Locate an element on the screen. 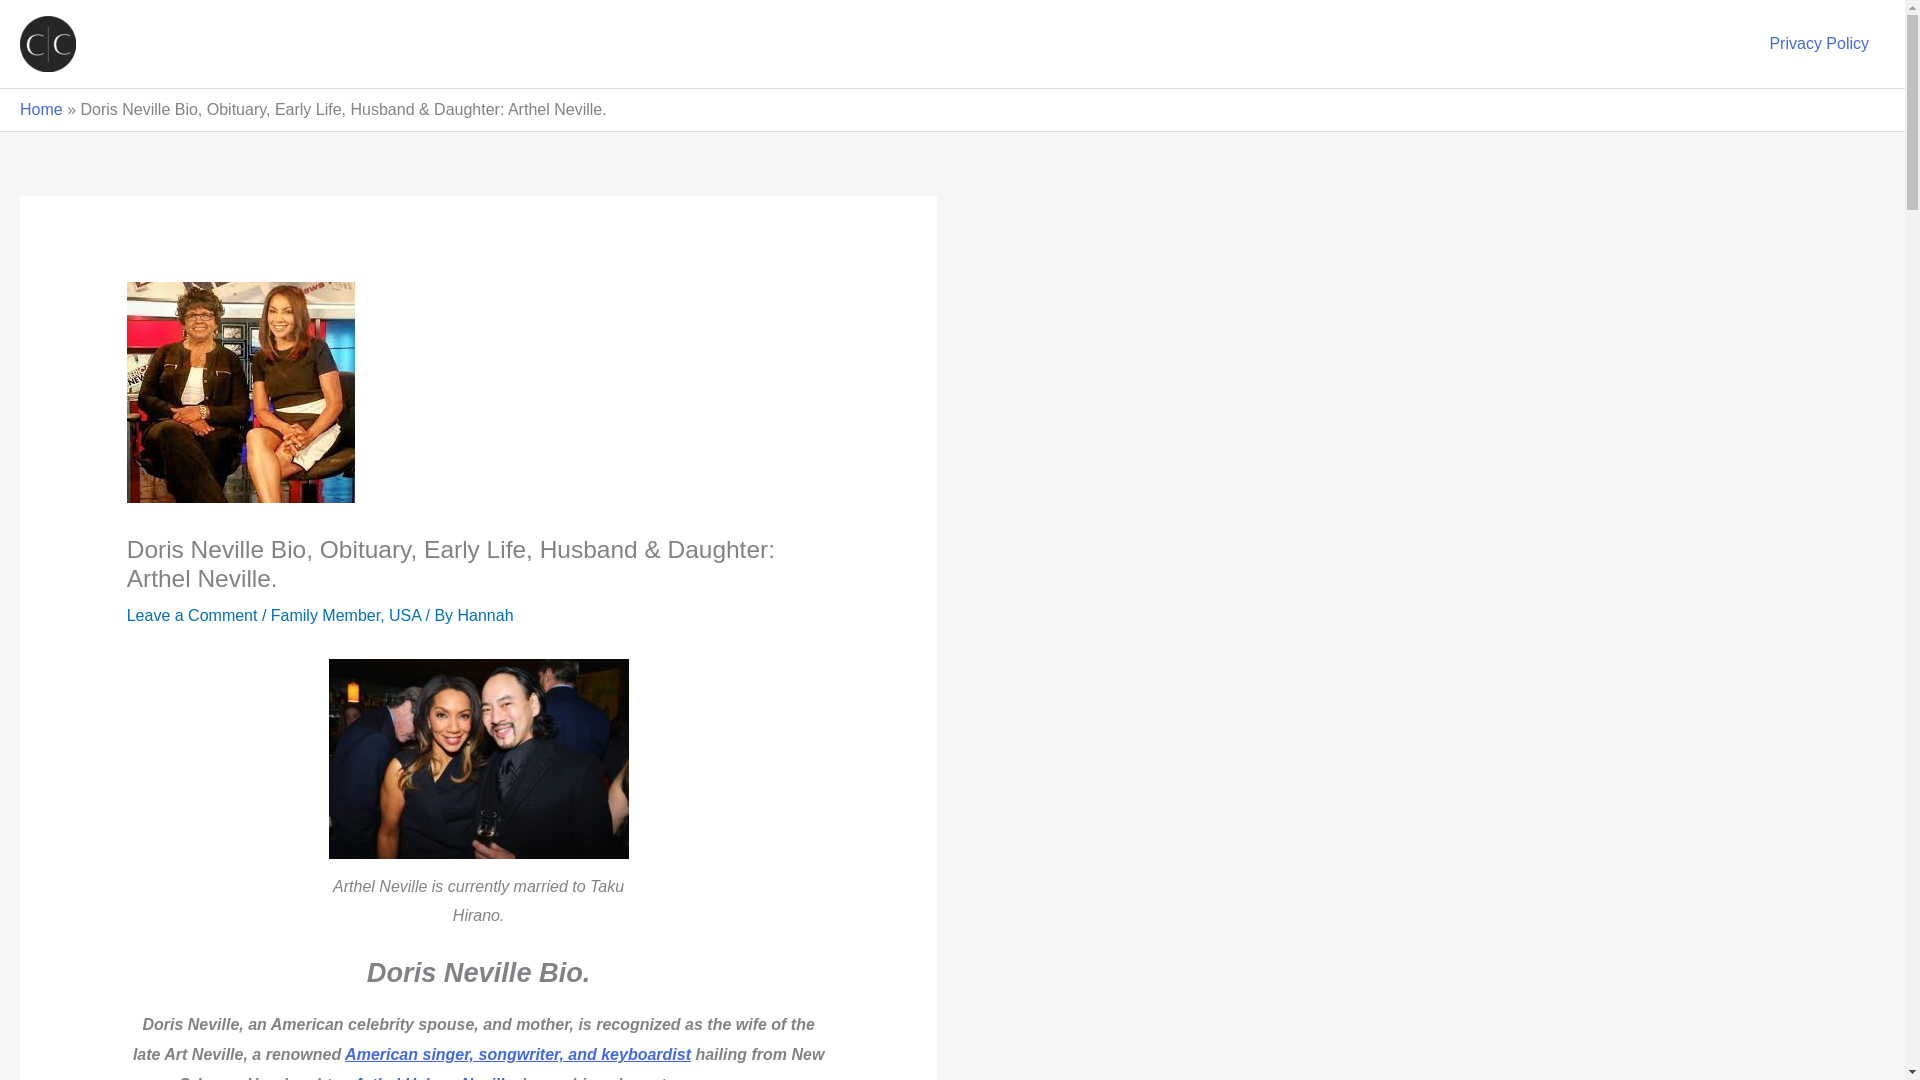 This screenshot has height=1080, width=1920. Home is located at coordinates (41, 109).